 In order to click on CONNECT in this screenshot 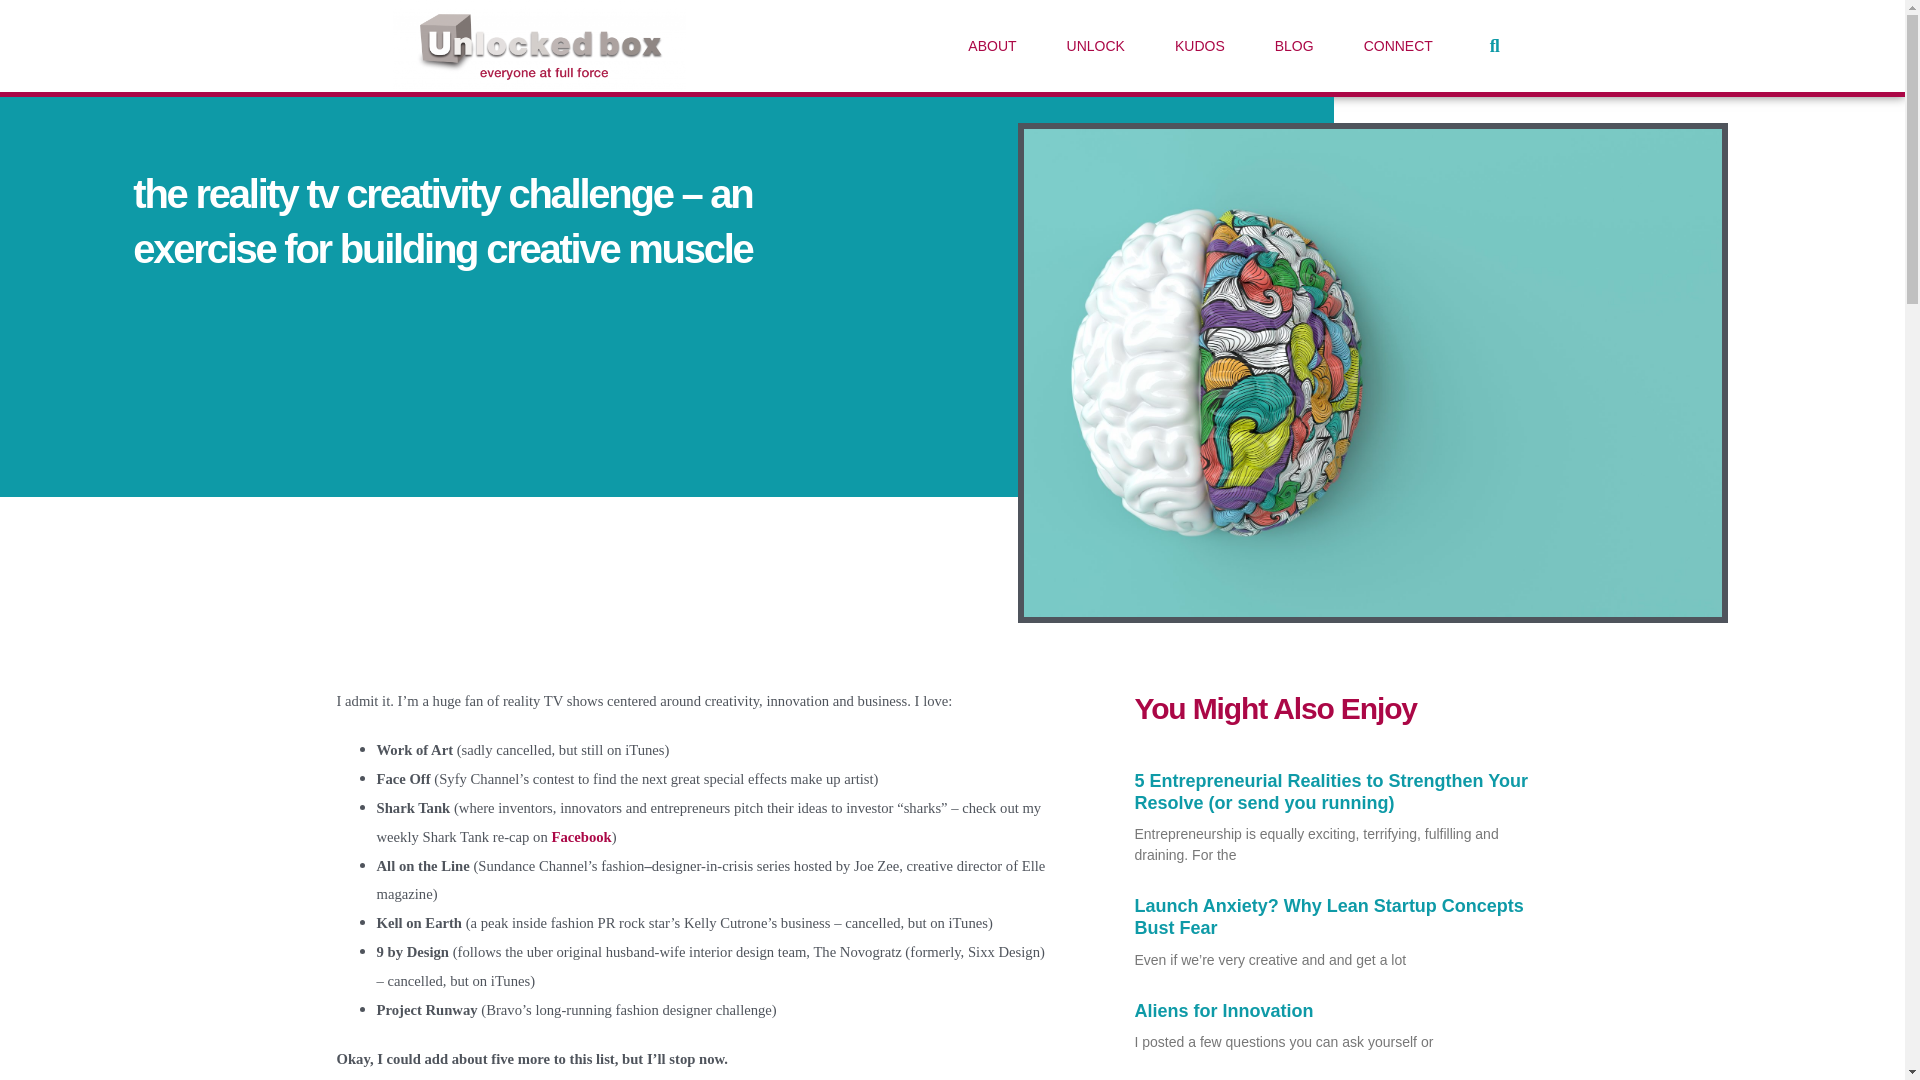, I will do `click(1398, 46)`.